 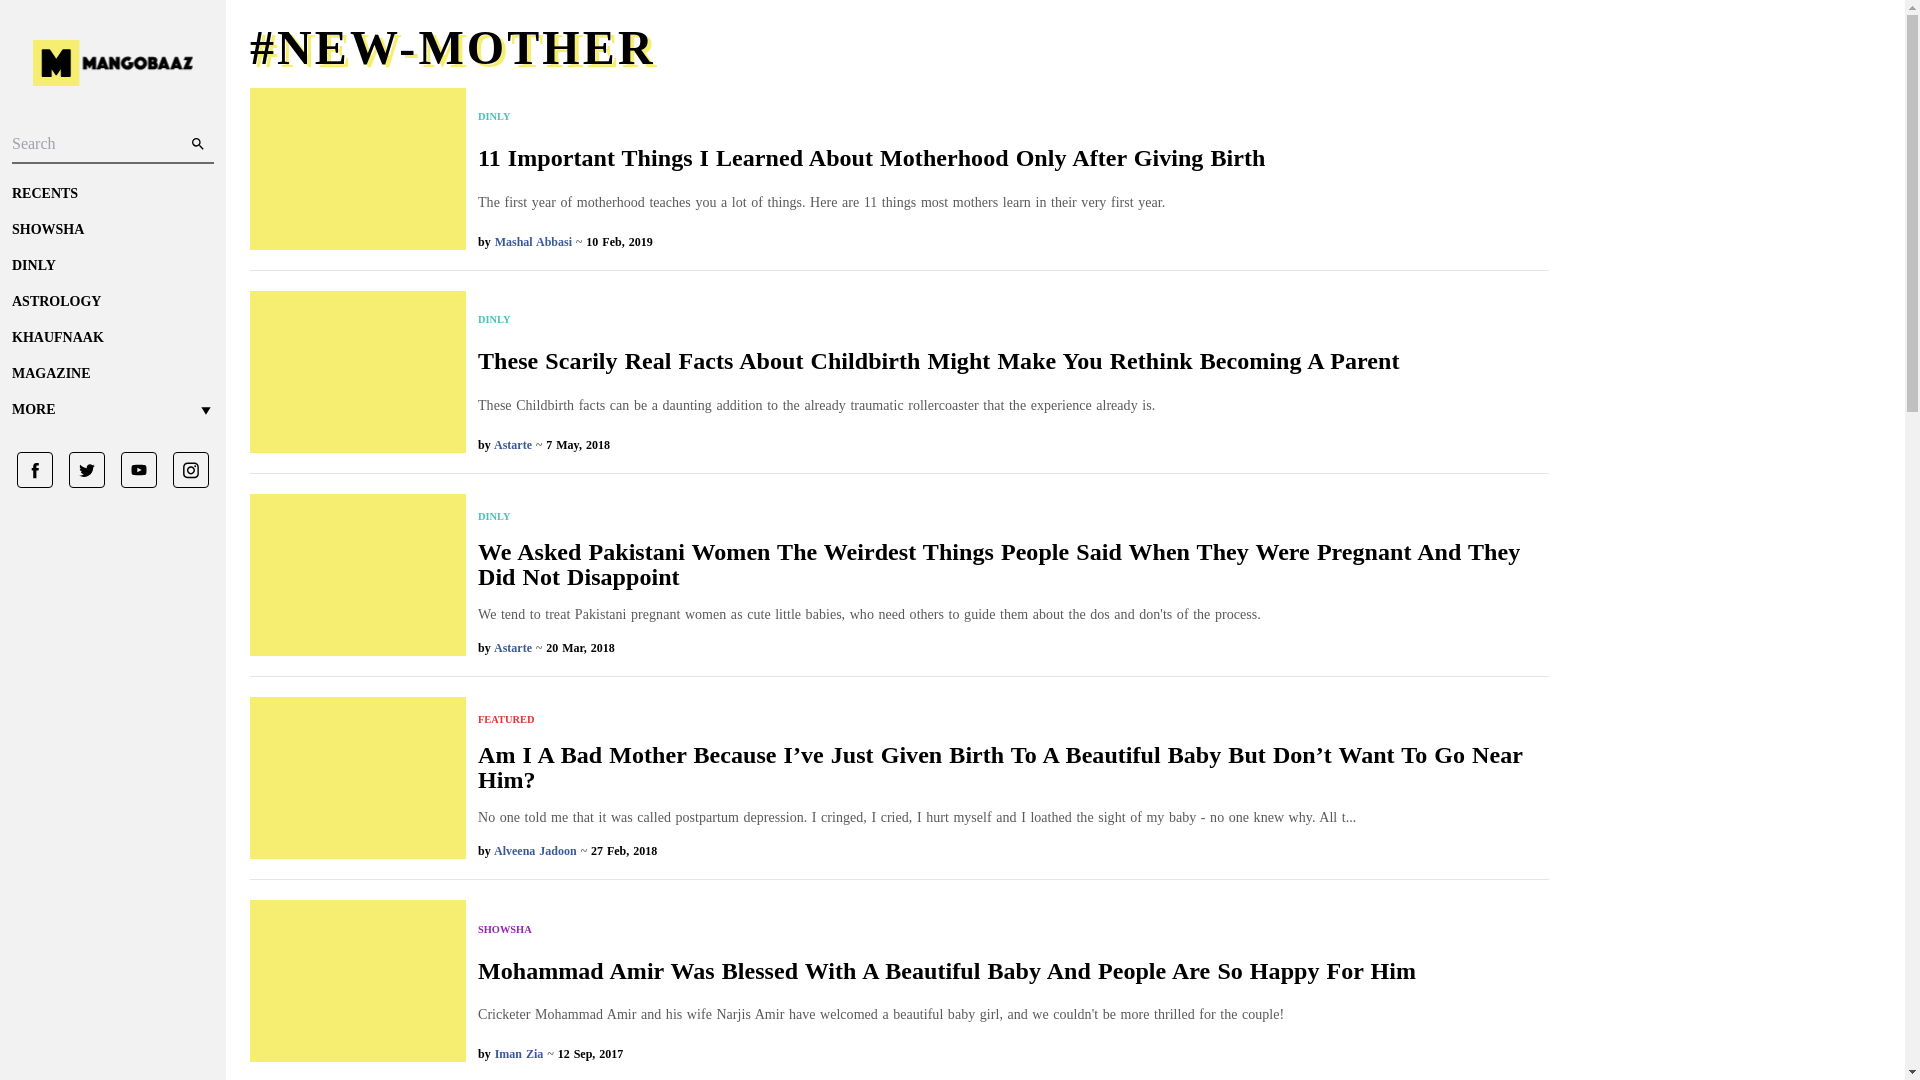 I want to click on DINLY, so click(x=112, y=266).